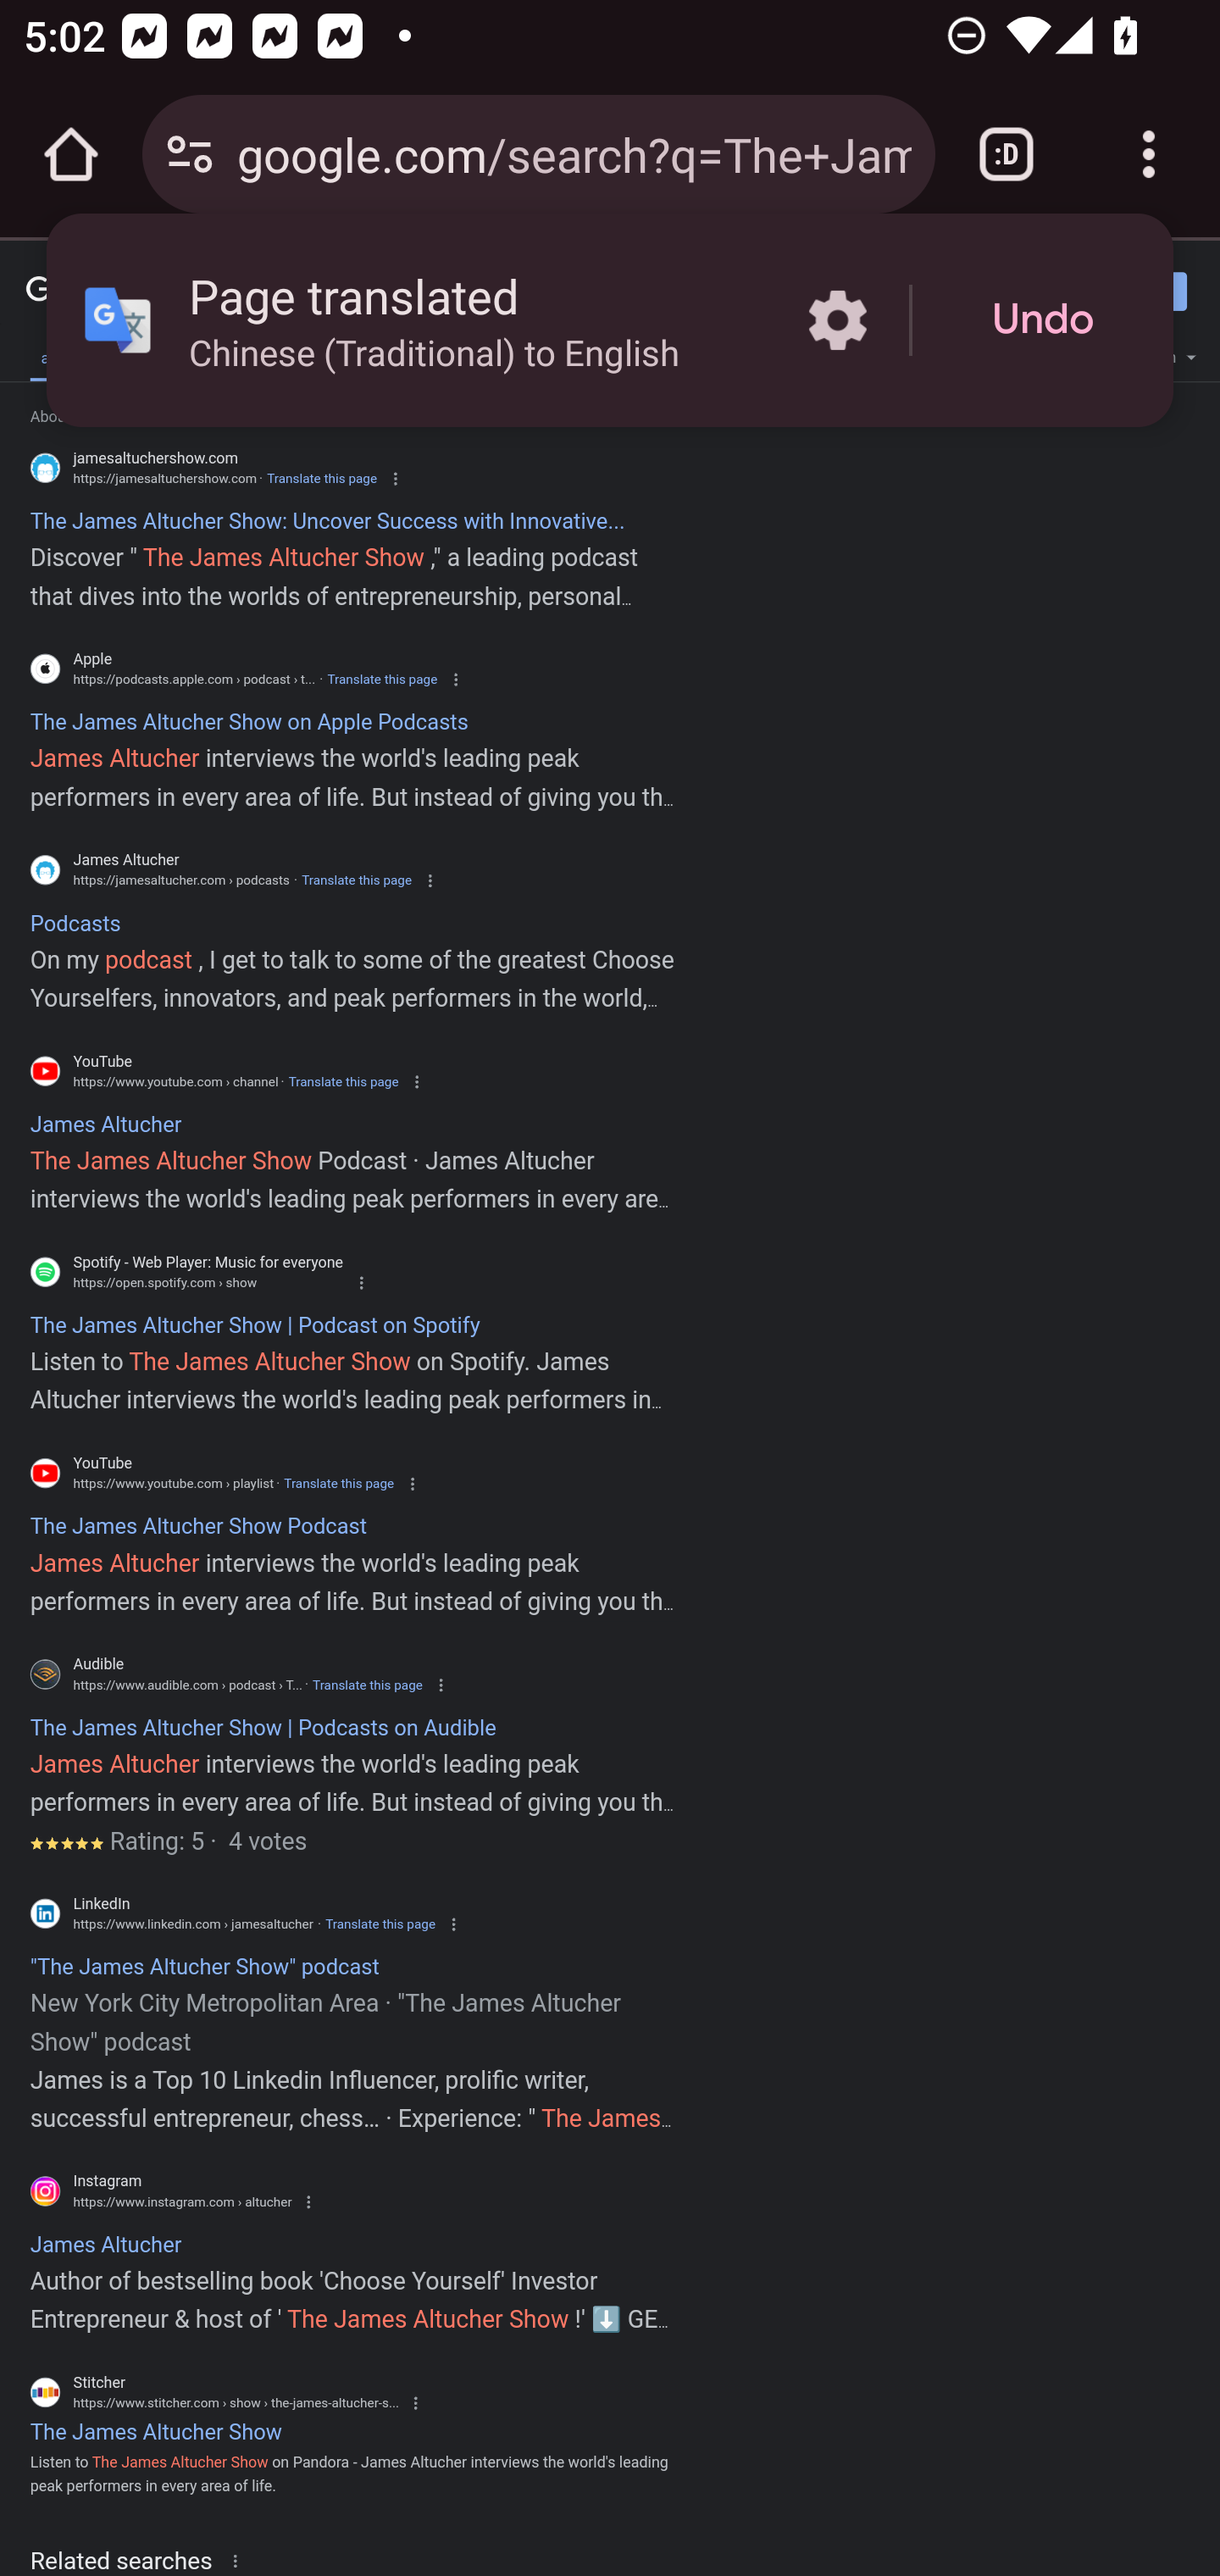  What do you see at coordinates (356, 880) in the screenshot?
I see `Translate this page` at bounding box center [356, 880].